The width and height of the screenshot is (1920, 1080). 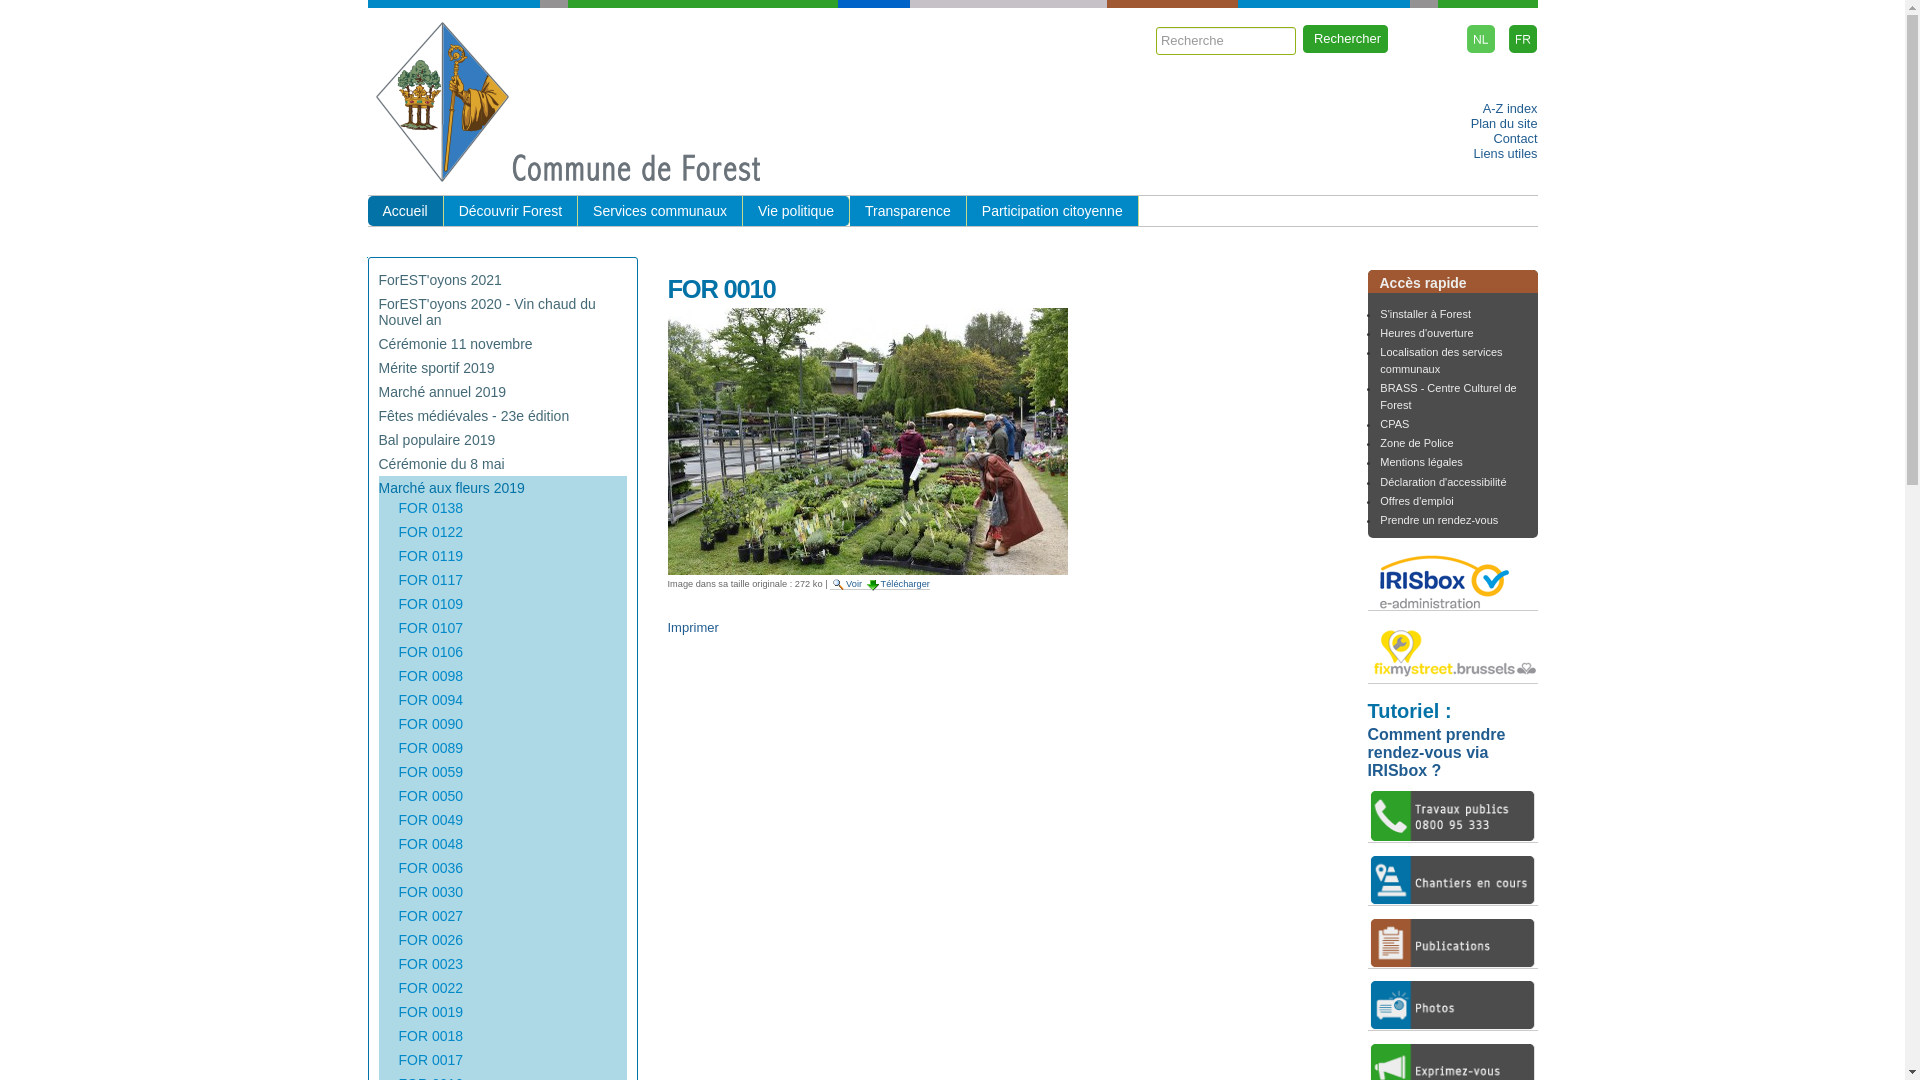 What do you see at coordinates (1453, 816) in the screenshot?
I see `travaux publics` at bounding box center [1453, 816].